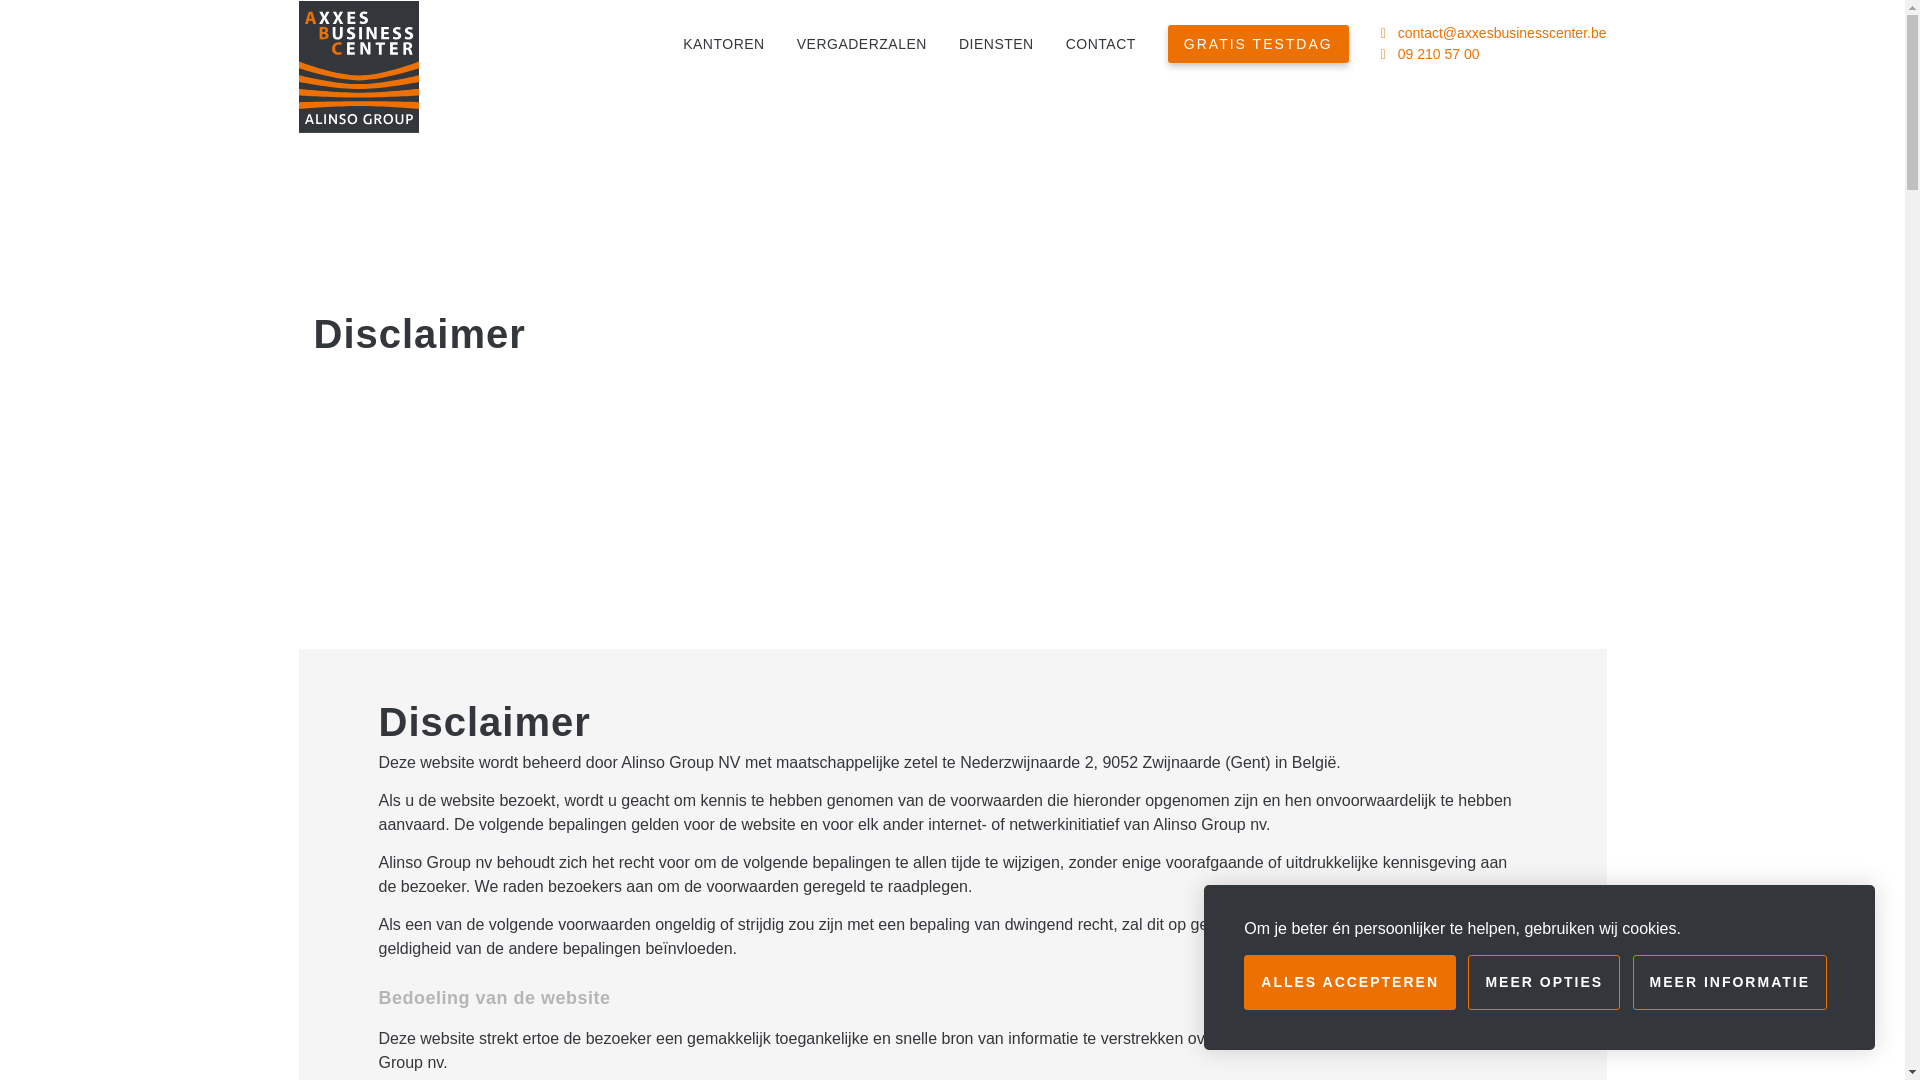 Image resolution: width=1920 pixels, height=1080 pixels. Describe the element at coordinates (1258, 44) in the screenshot. I see `GRATIS TESTDAG` at that location.